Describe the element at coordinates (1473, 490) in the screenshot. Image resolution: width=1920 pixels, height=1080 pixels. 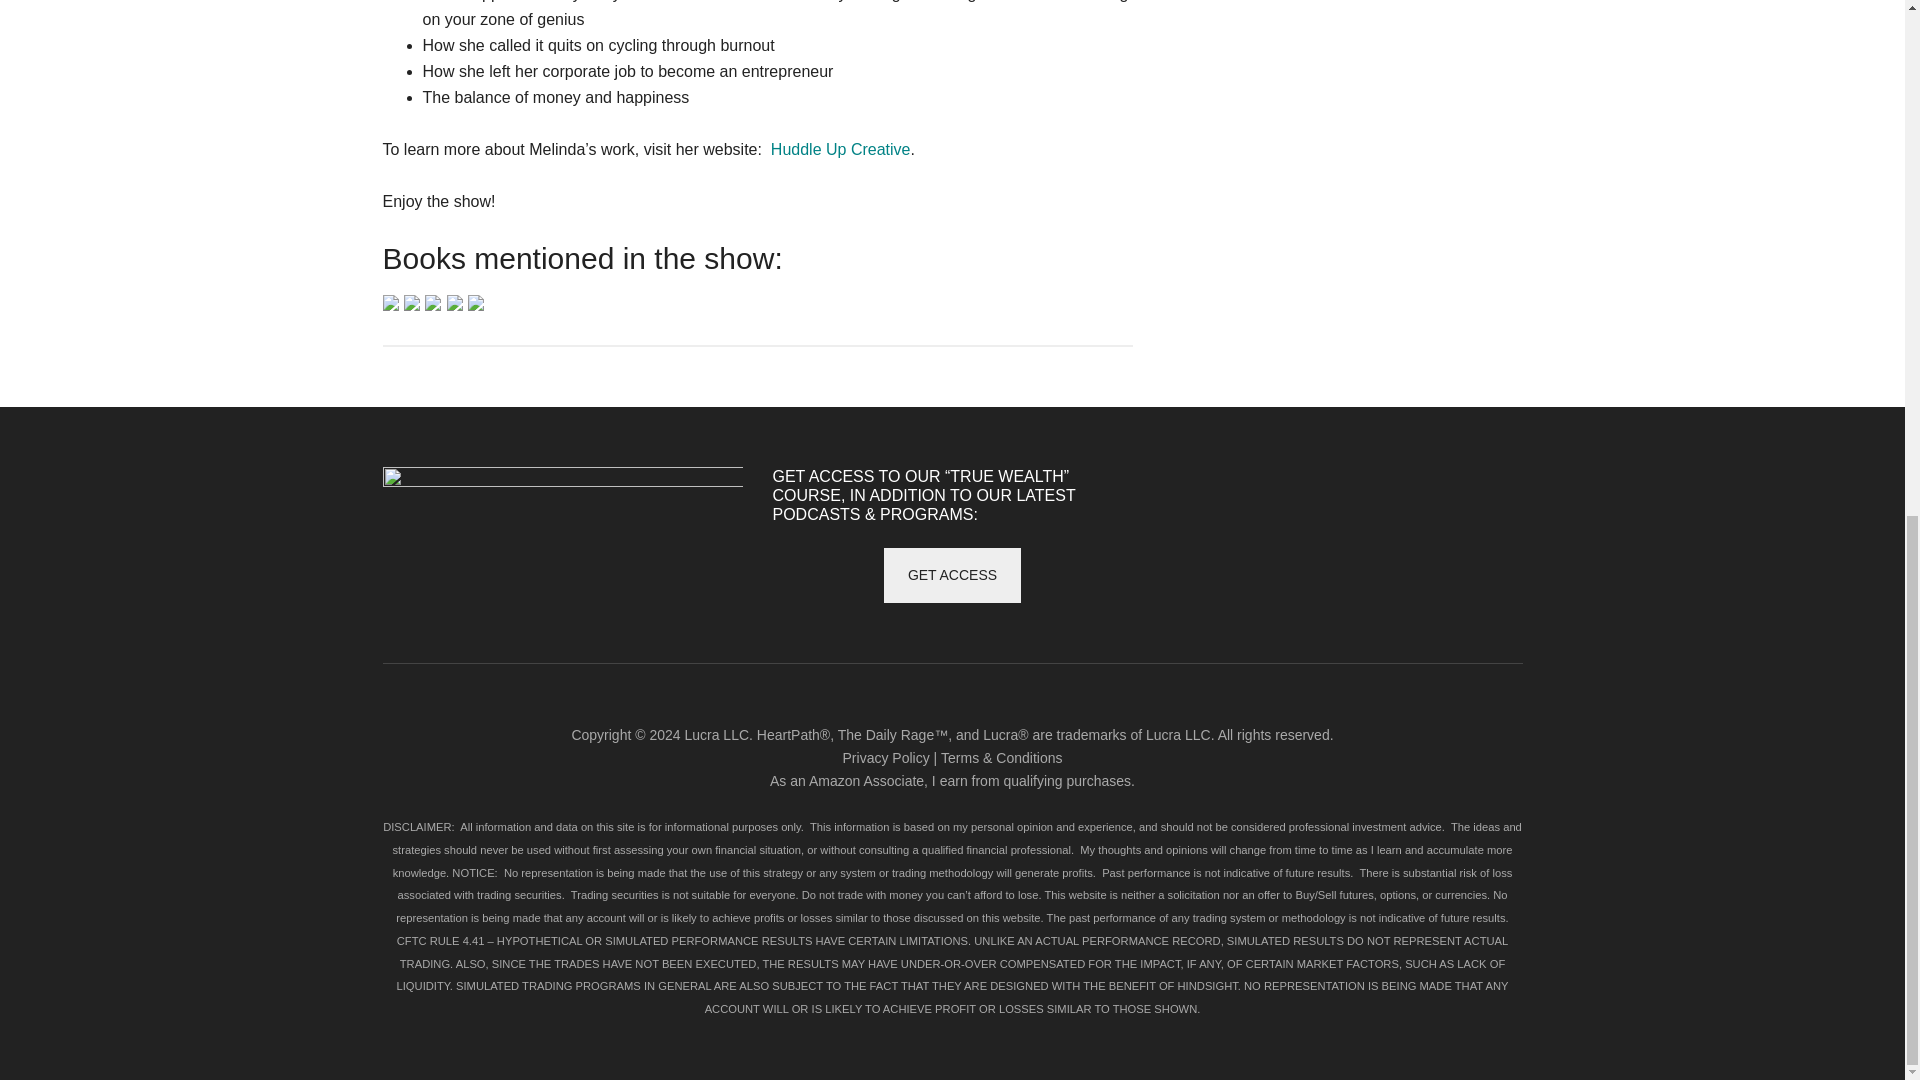
I see `Spotify` at that location.